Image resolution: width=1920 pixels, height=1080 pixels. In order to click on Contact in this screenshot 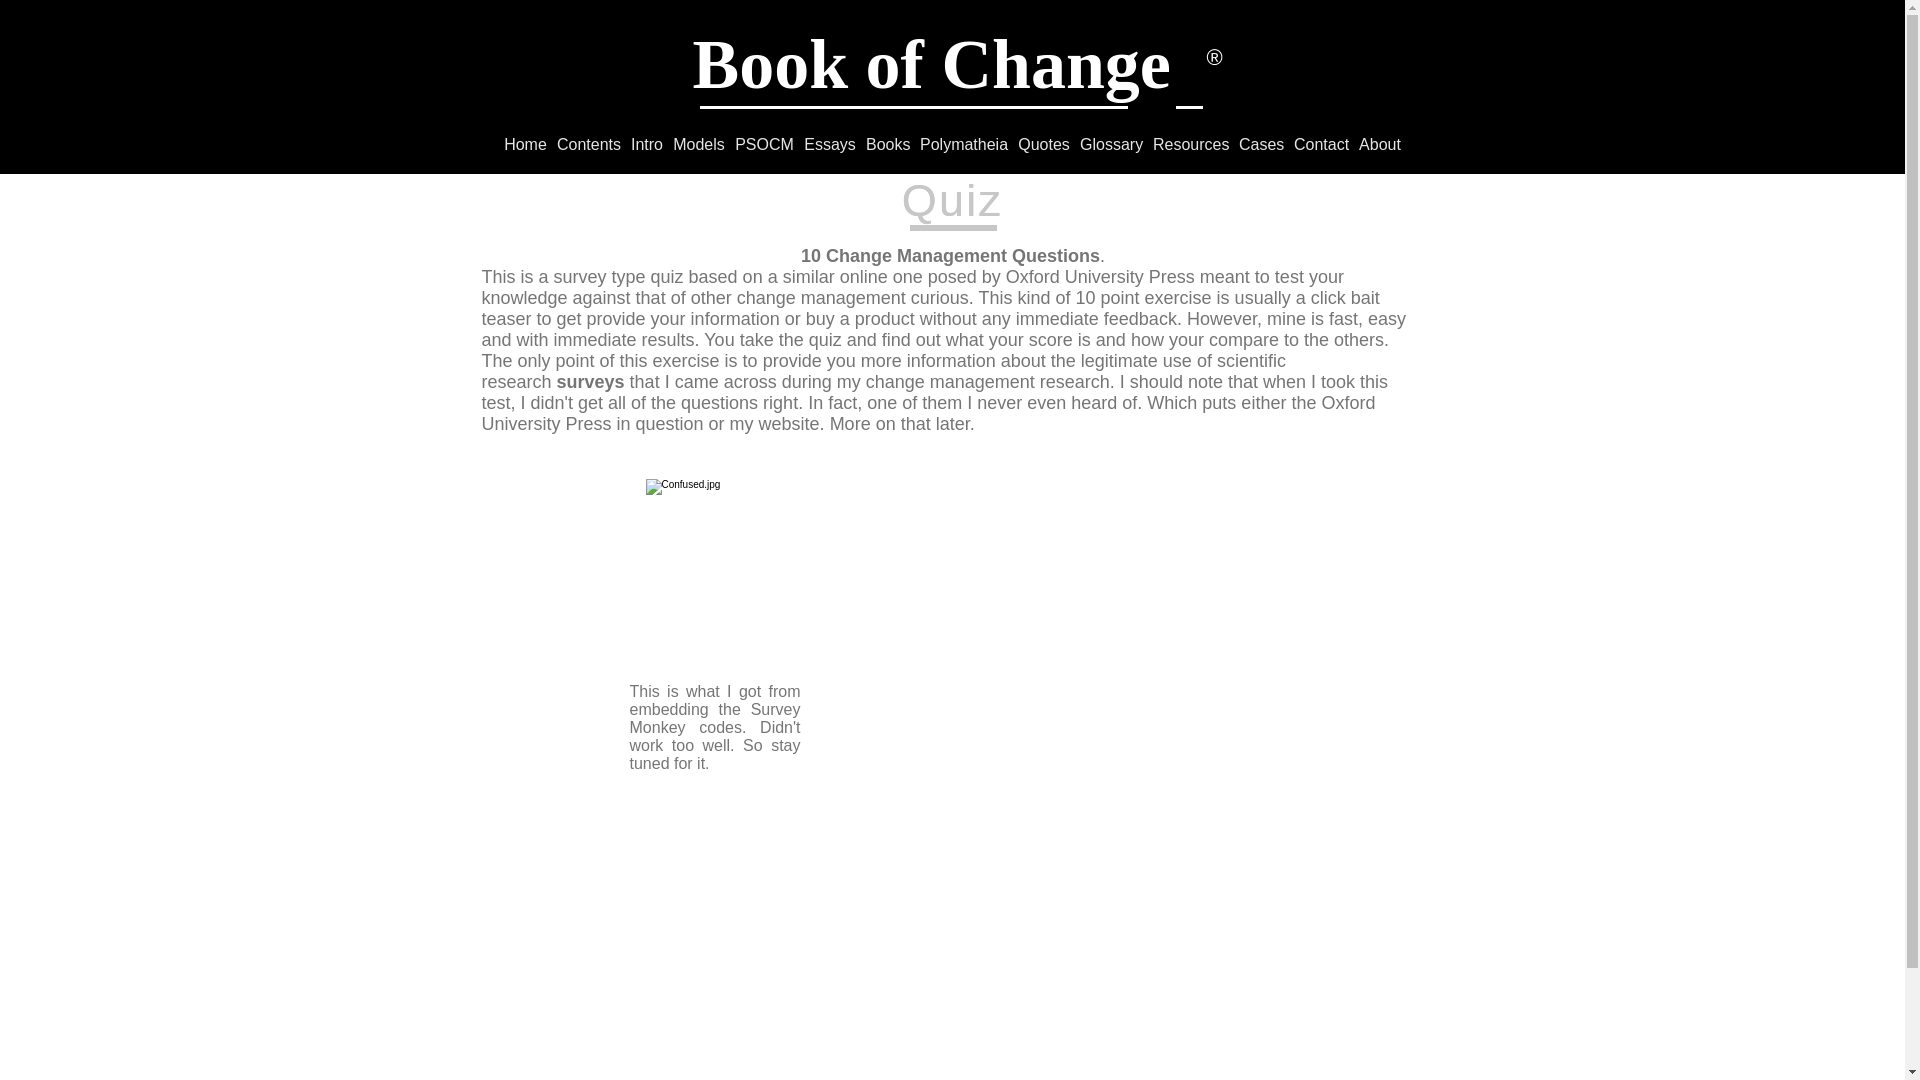, I will do `click(1320, 145)`.